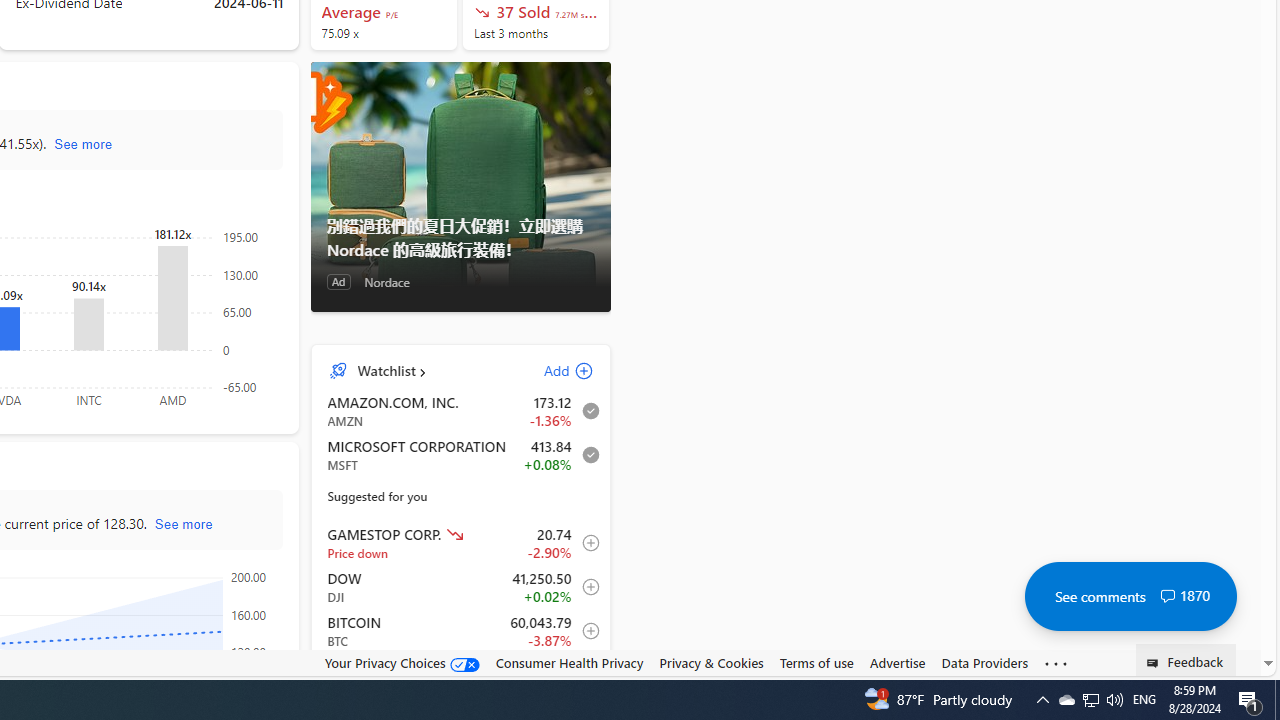  I want to click on Consumer Health Privacy, so click(569, 662).